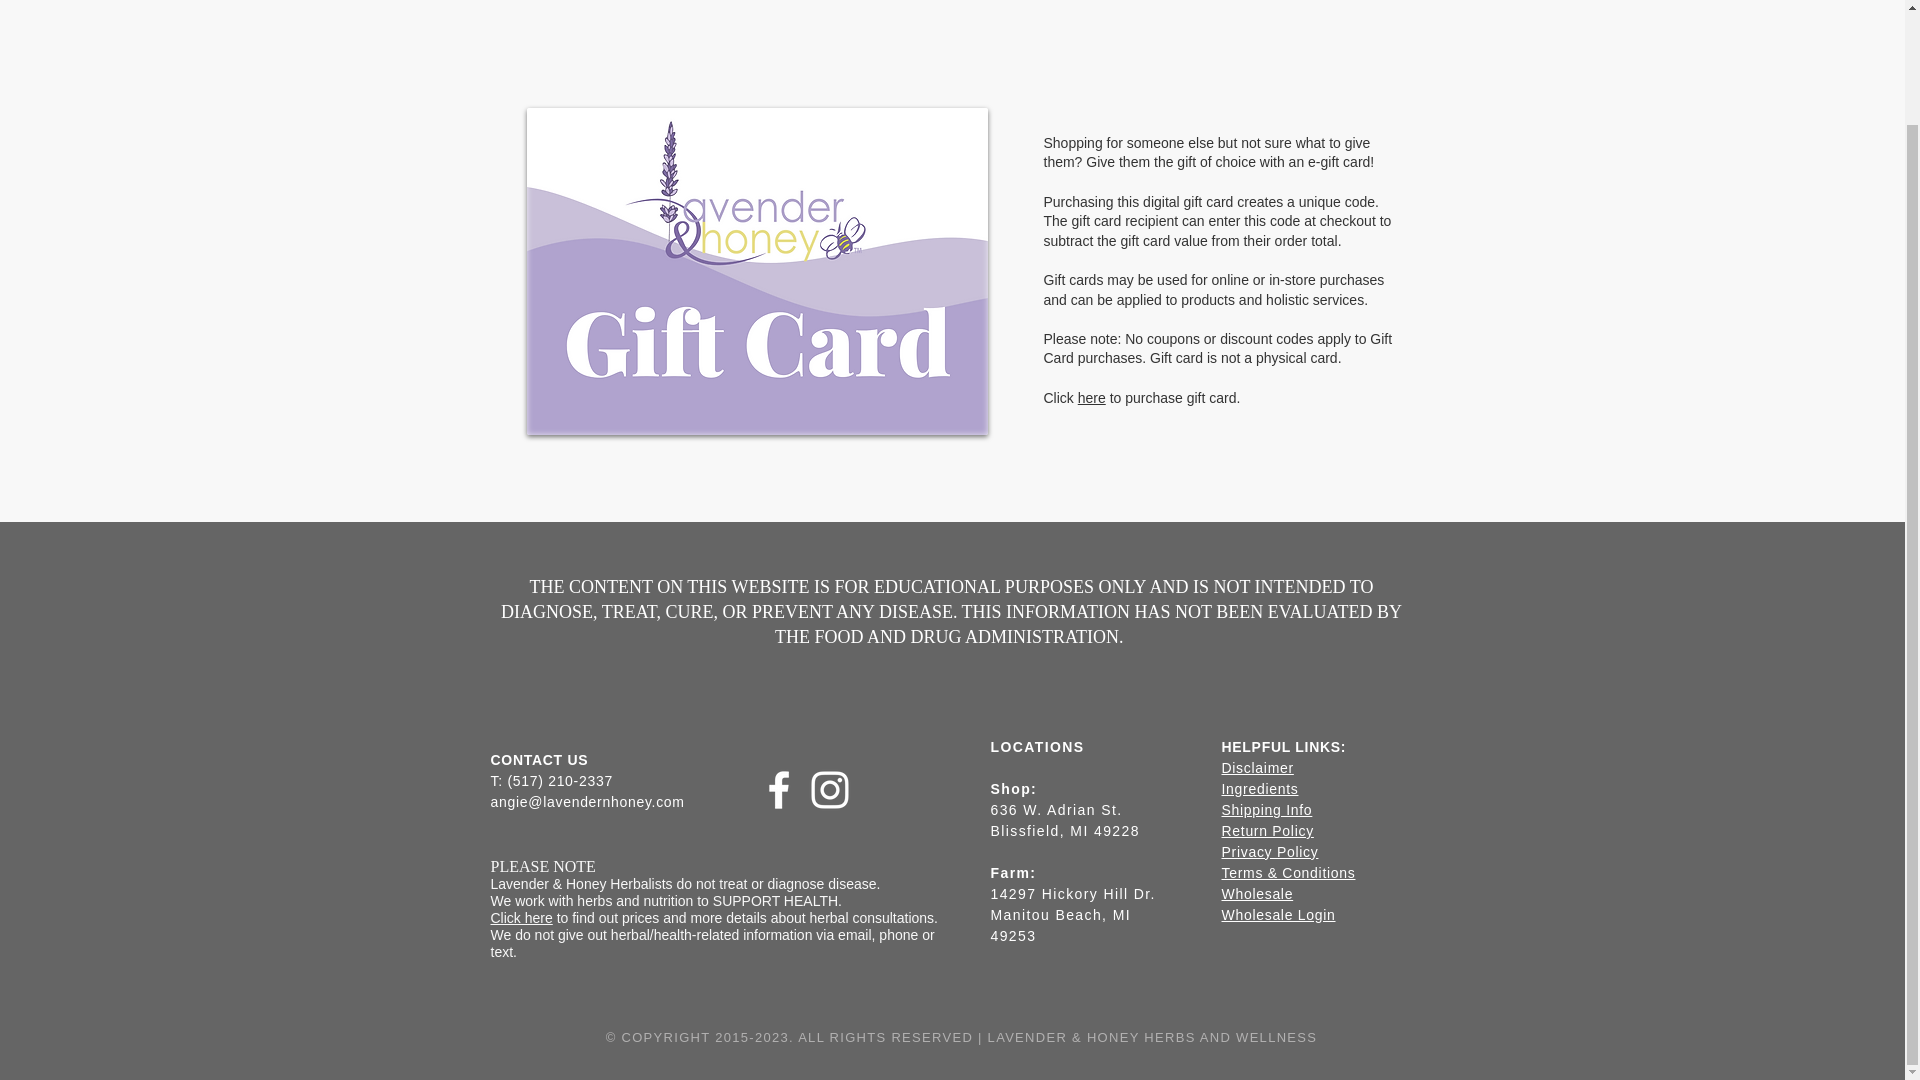 This screenshot has width=1920, height=1080. Describe the element at coordinates (1267, 810) in the screenshot. I see `Shipping Info` at that location.